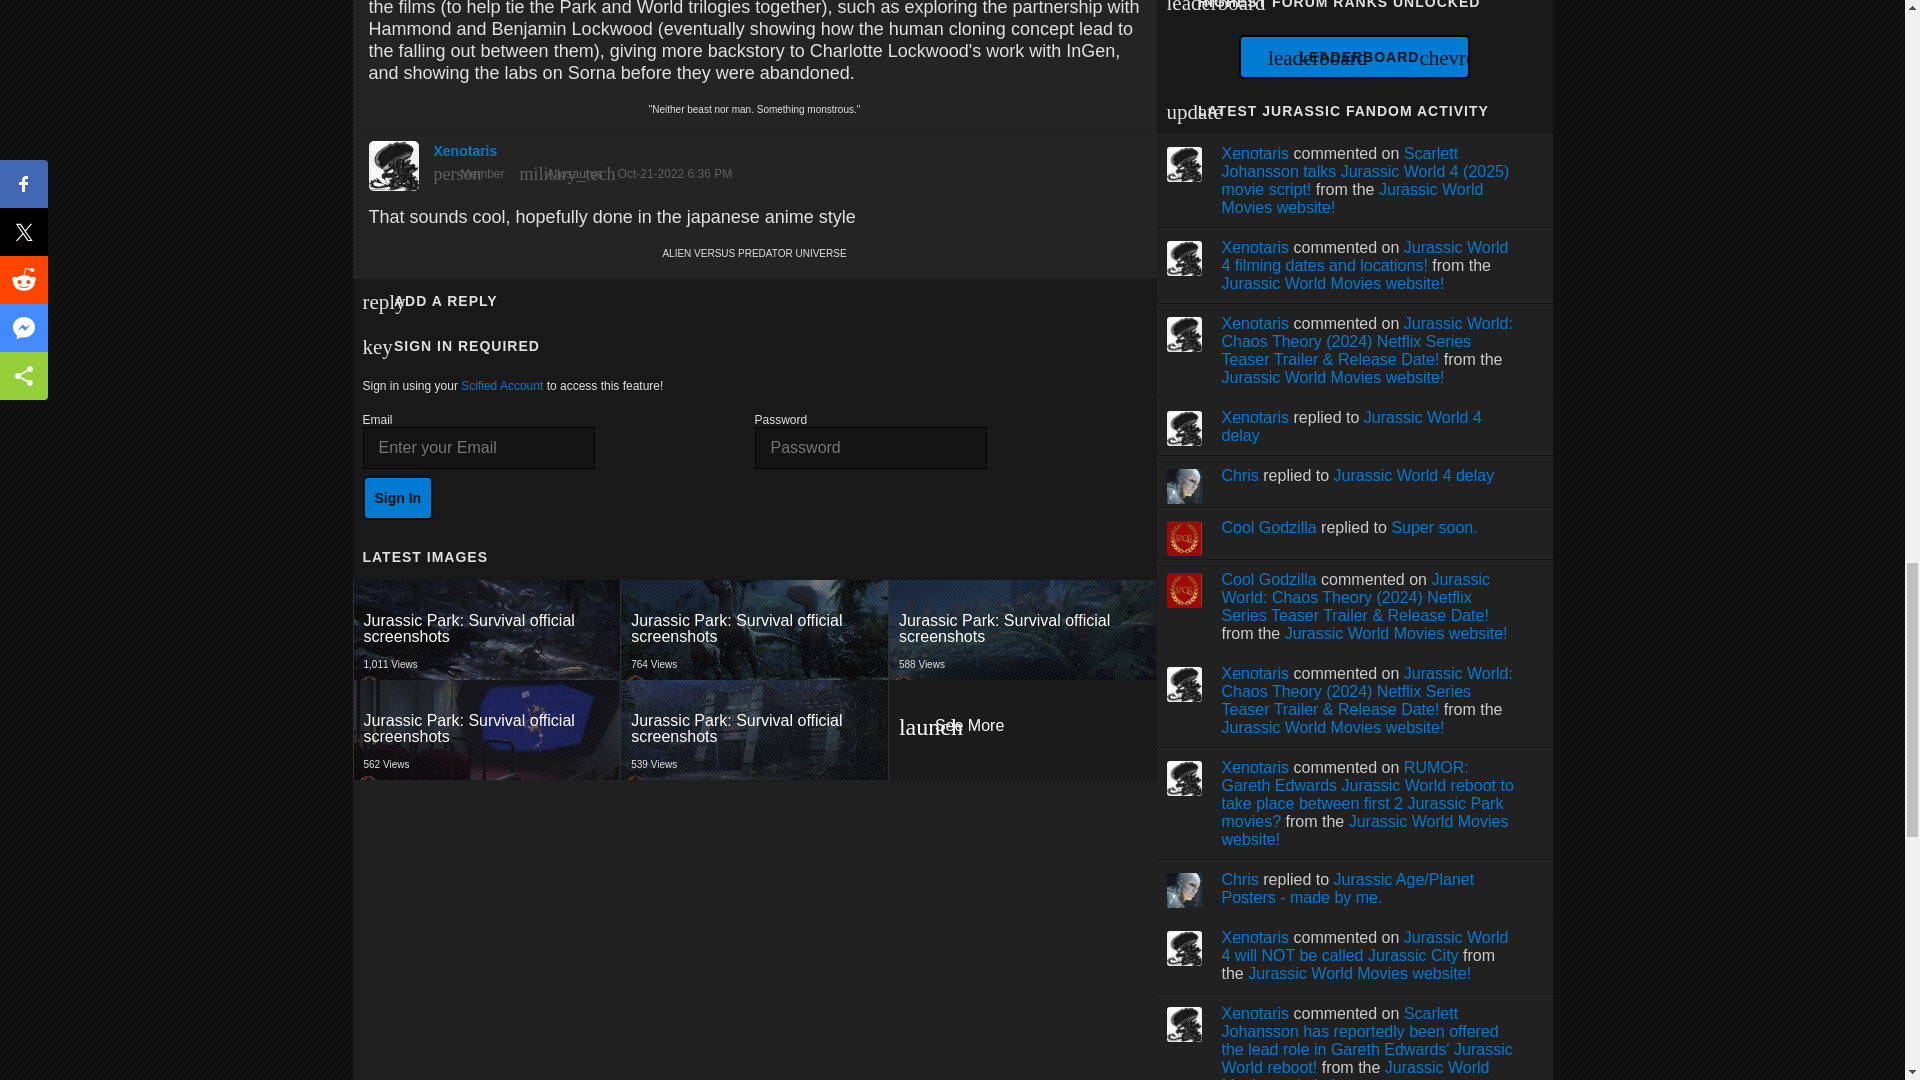  What do you see at coordinates (398, 498) in the screenshot?
I see `Jurassic Park: Survival official screenshots` at bounding box center [398, 498].